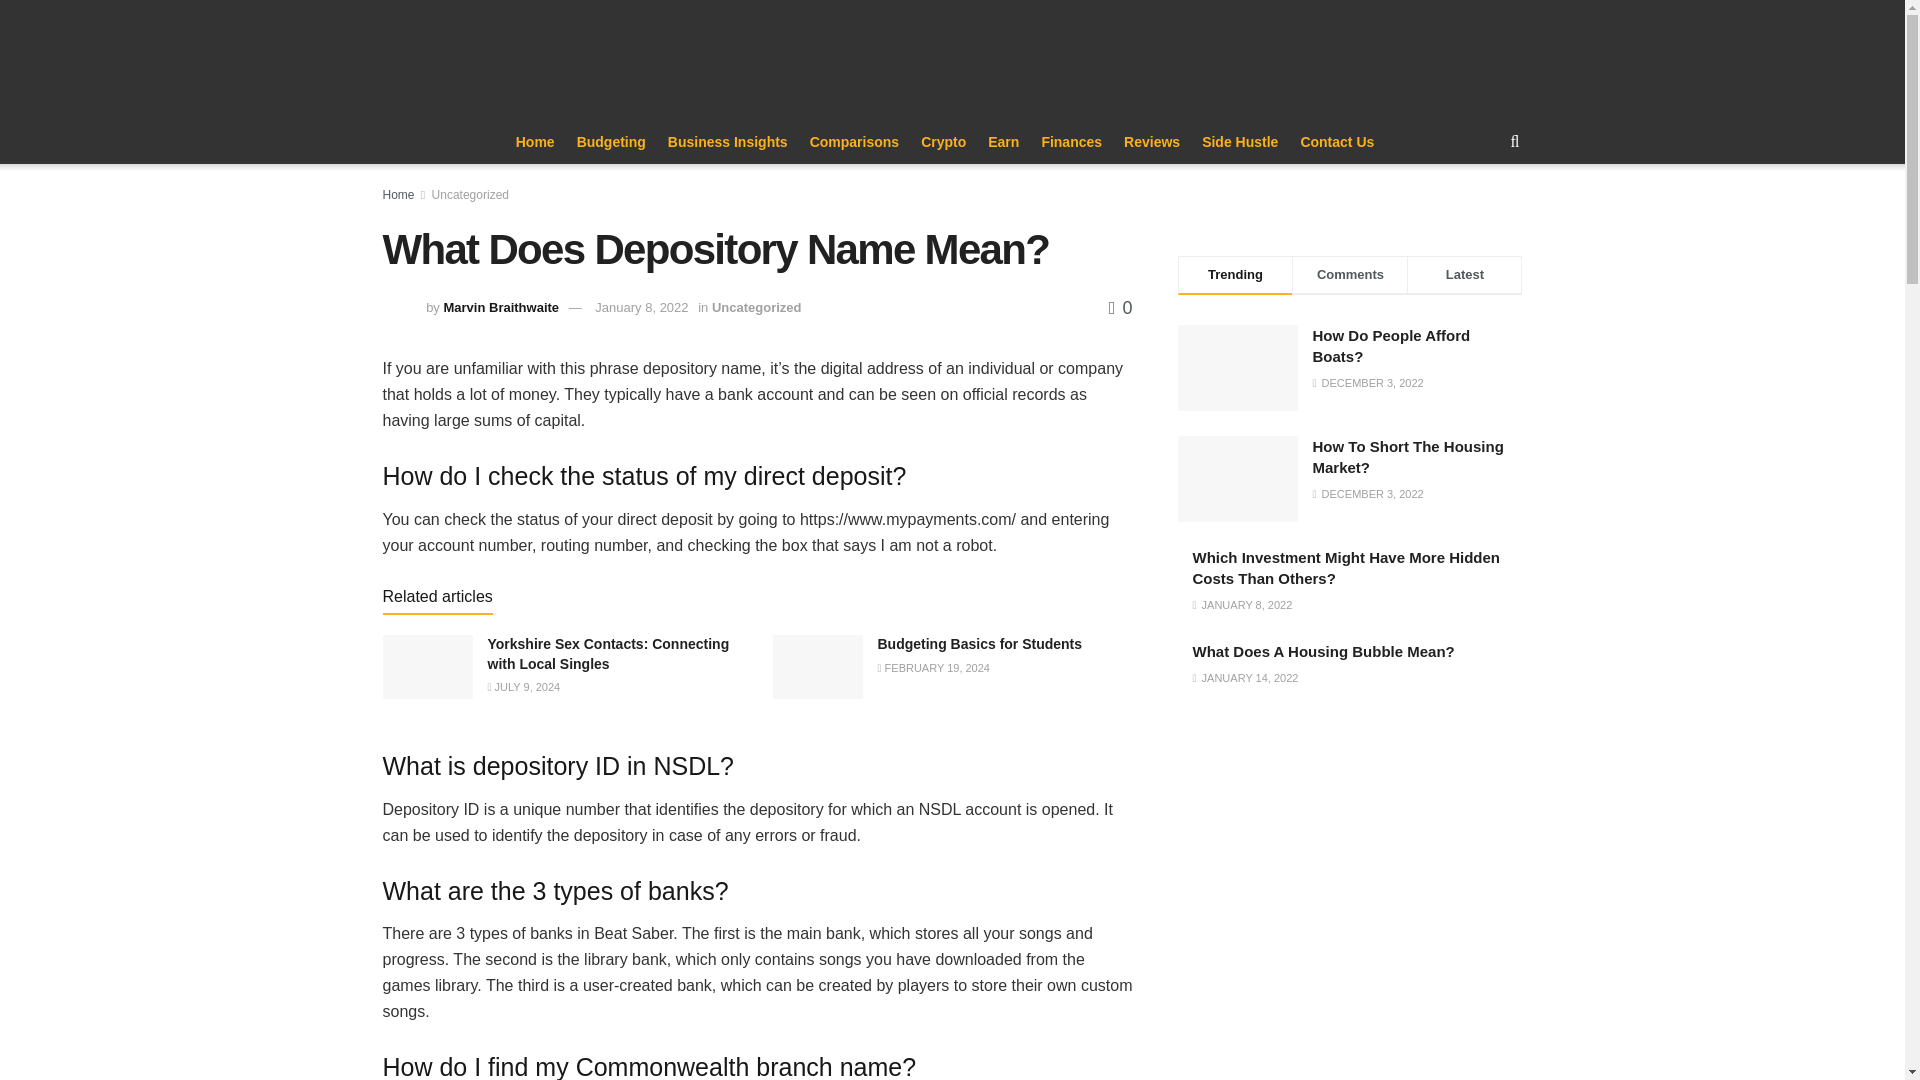 The width and height of the screenshot is (1920, 1080). I want to click on Budgeting, so click(611, 142).